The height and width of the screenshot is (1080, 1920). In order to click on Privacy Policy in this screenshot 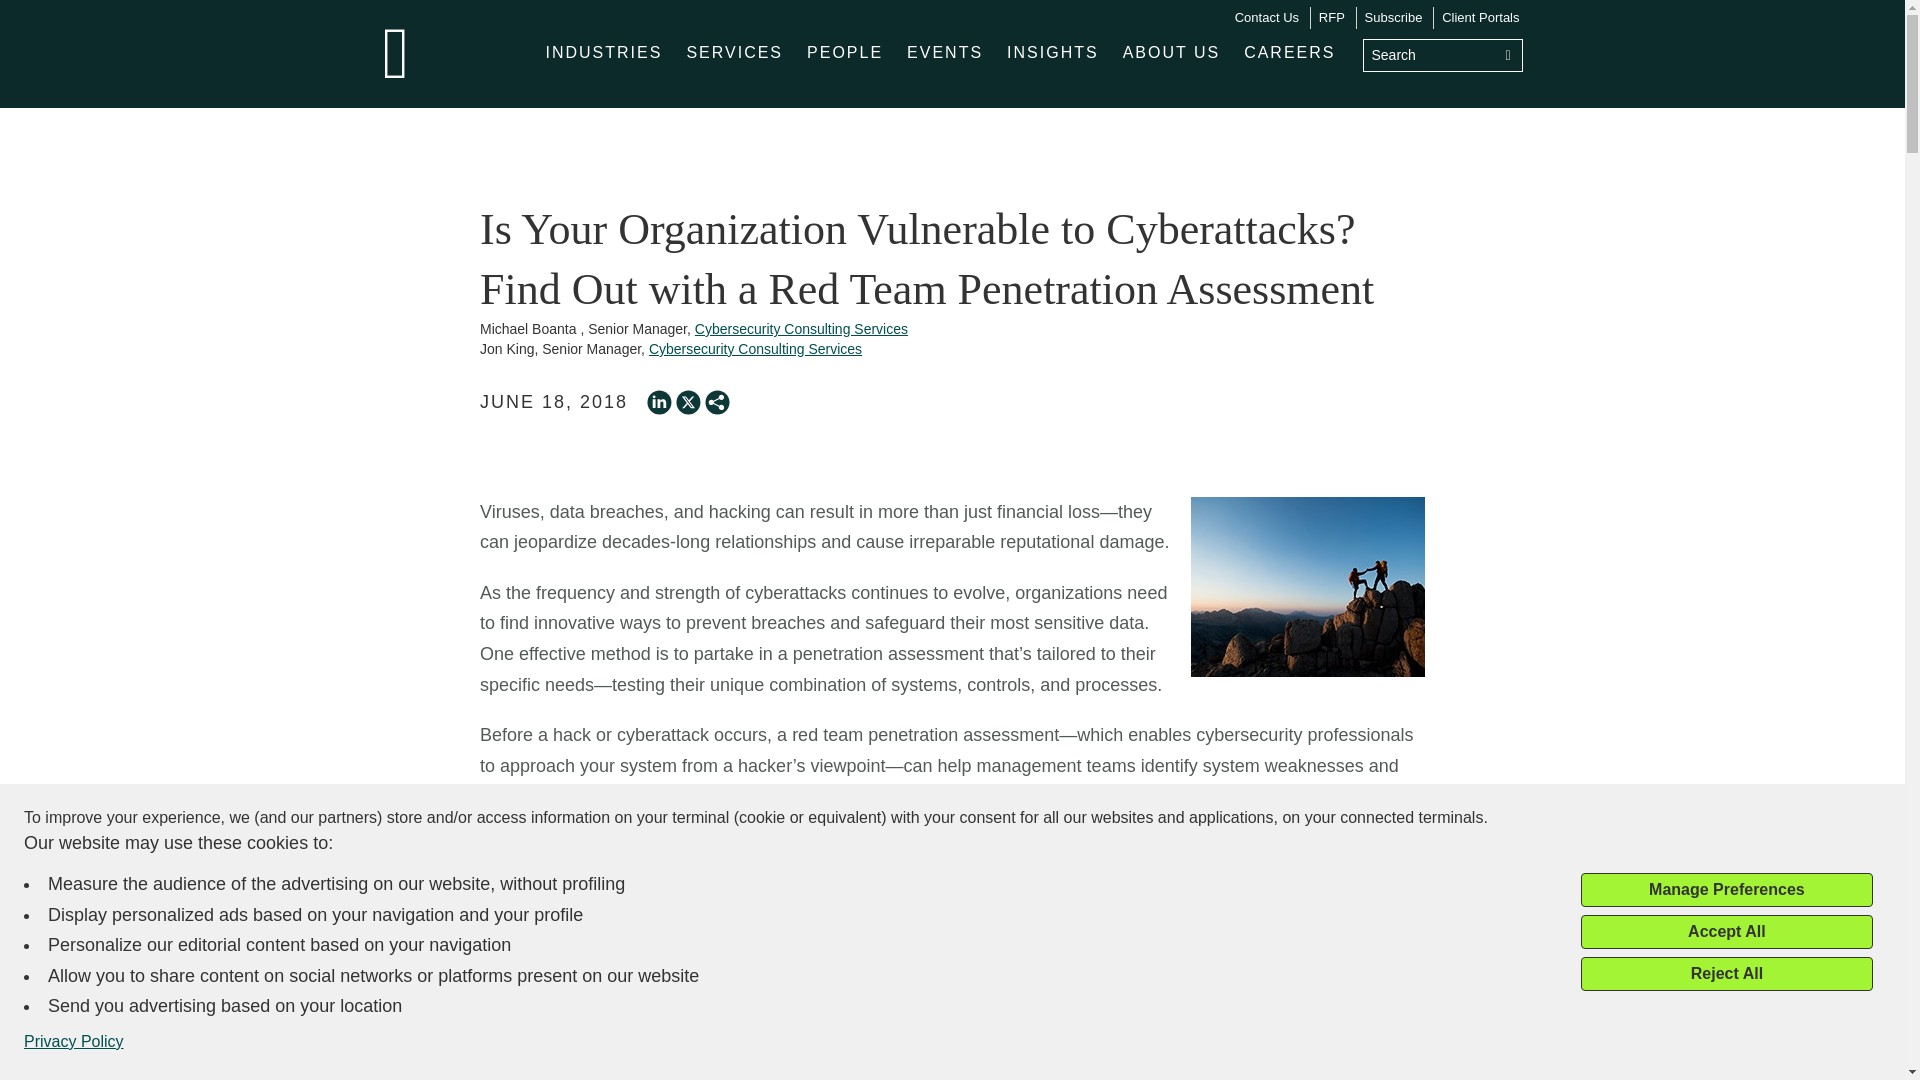, I will do `click(74, 1042)`.